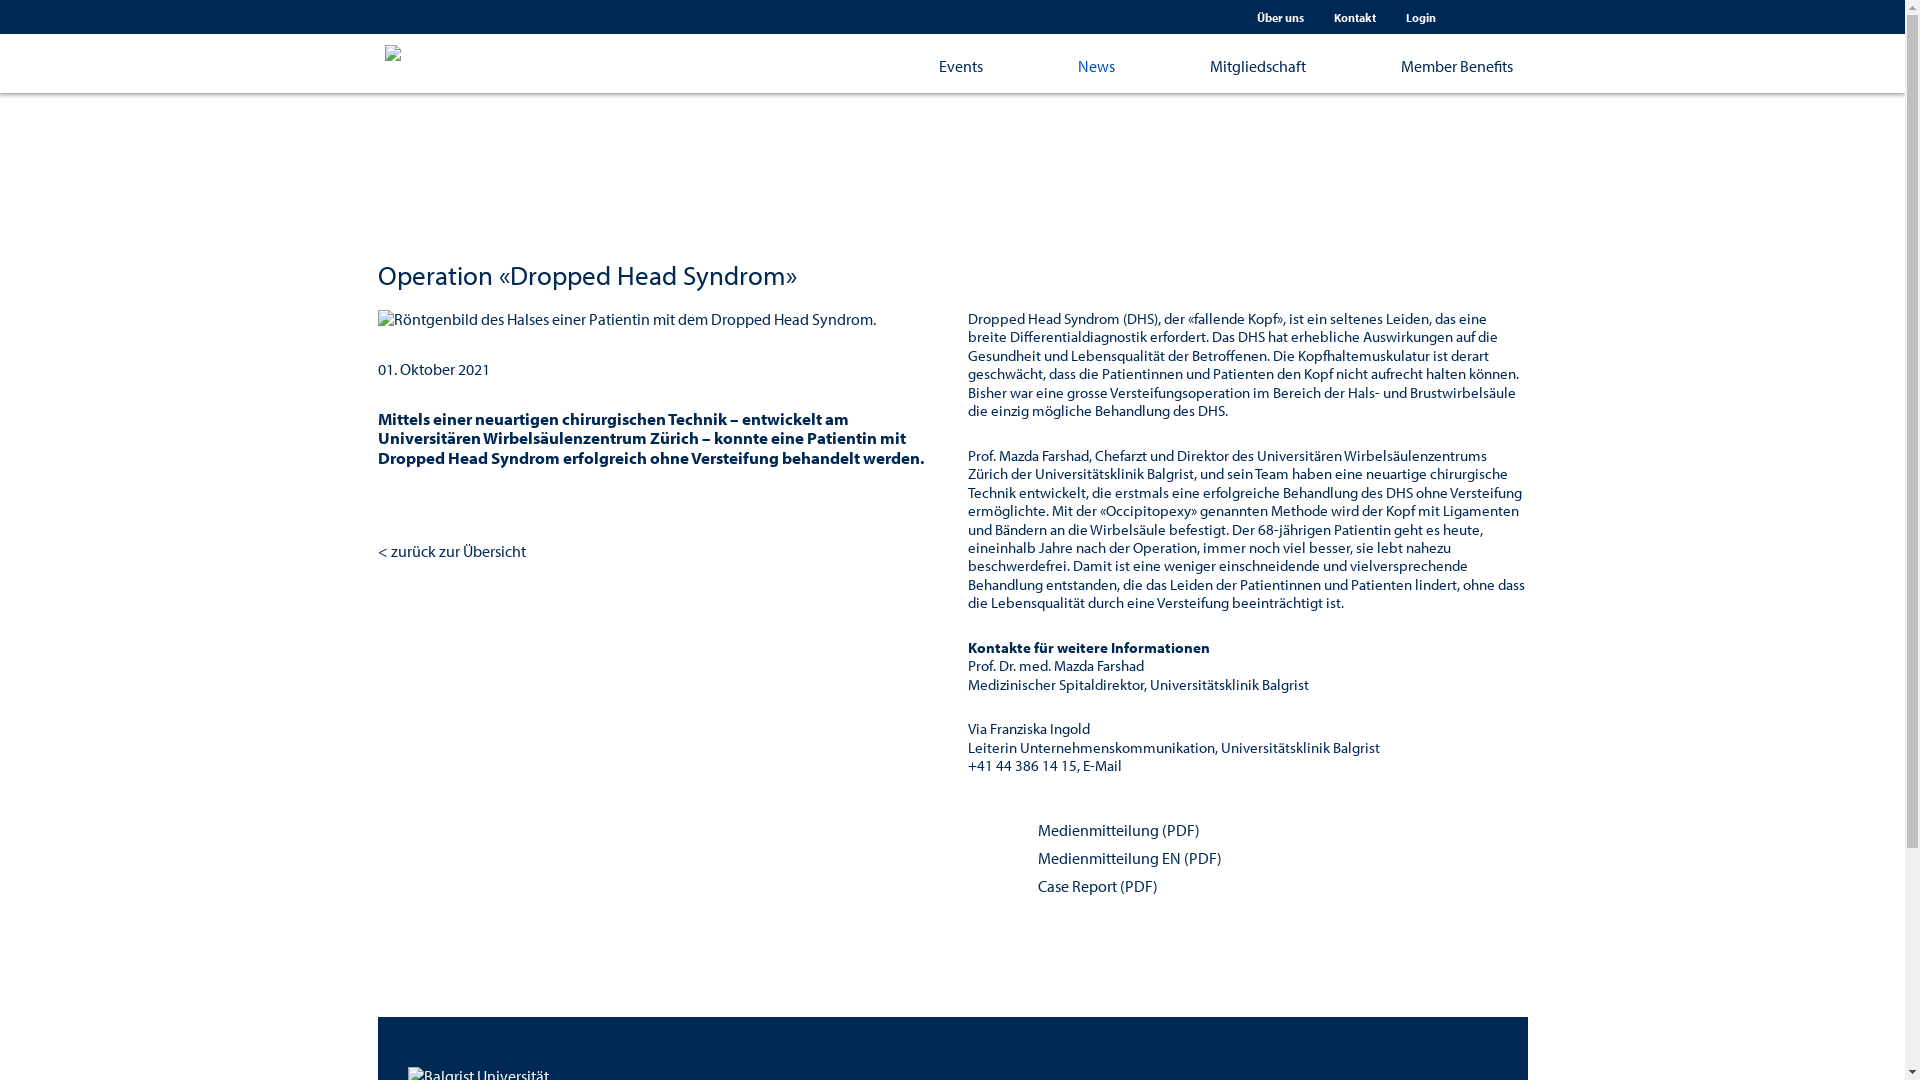 This screenshot has height=1080, width=1920. What do you see at coordinates (1112, 859) in the screenshot?
I see `Medienmitteilung EN (PDF)` at bounding box center [1112, 859].